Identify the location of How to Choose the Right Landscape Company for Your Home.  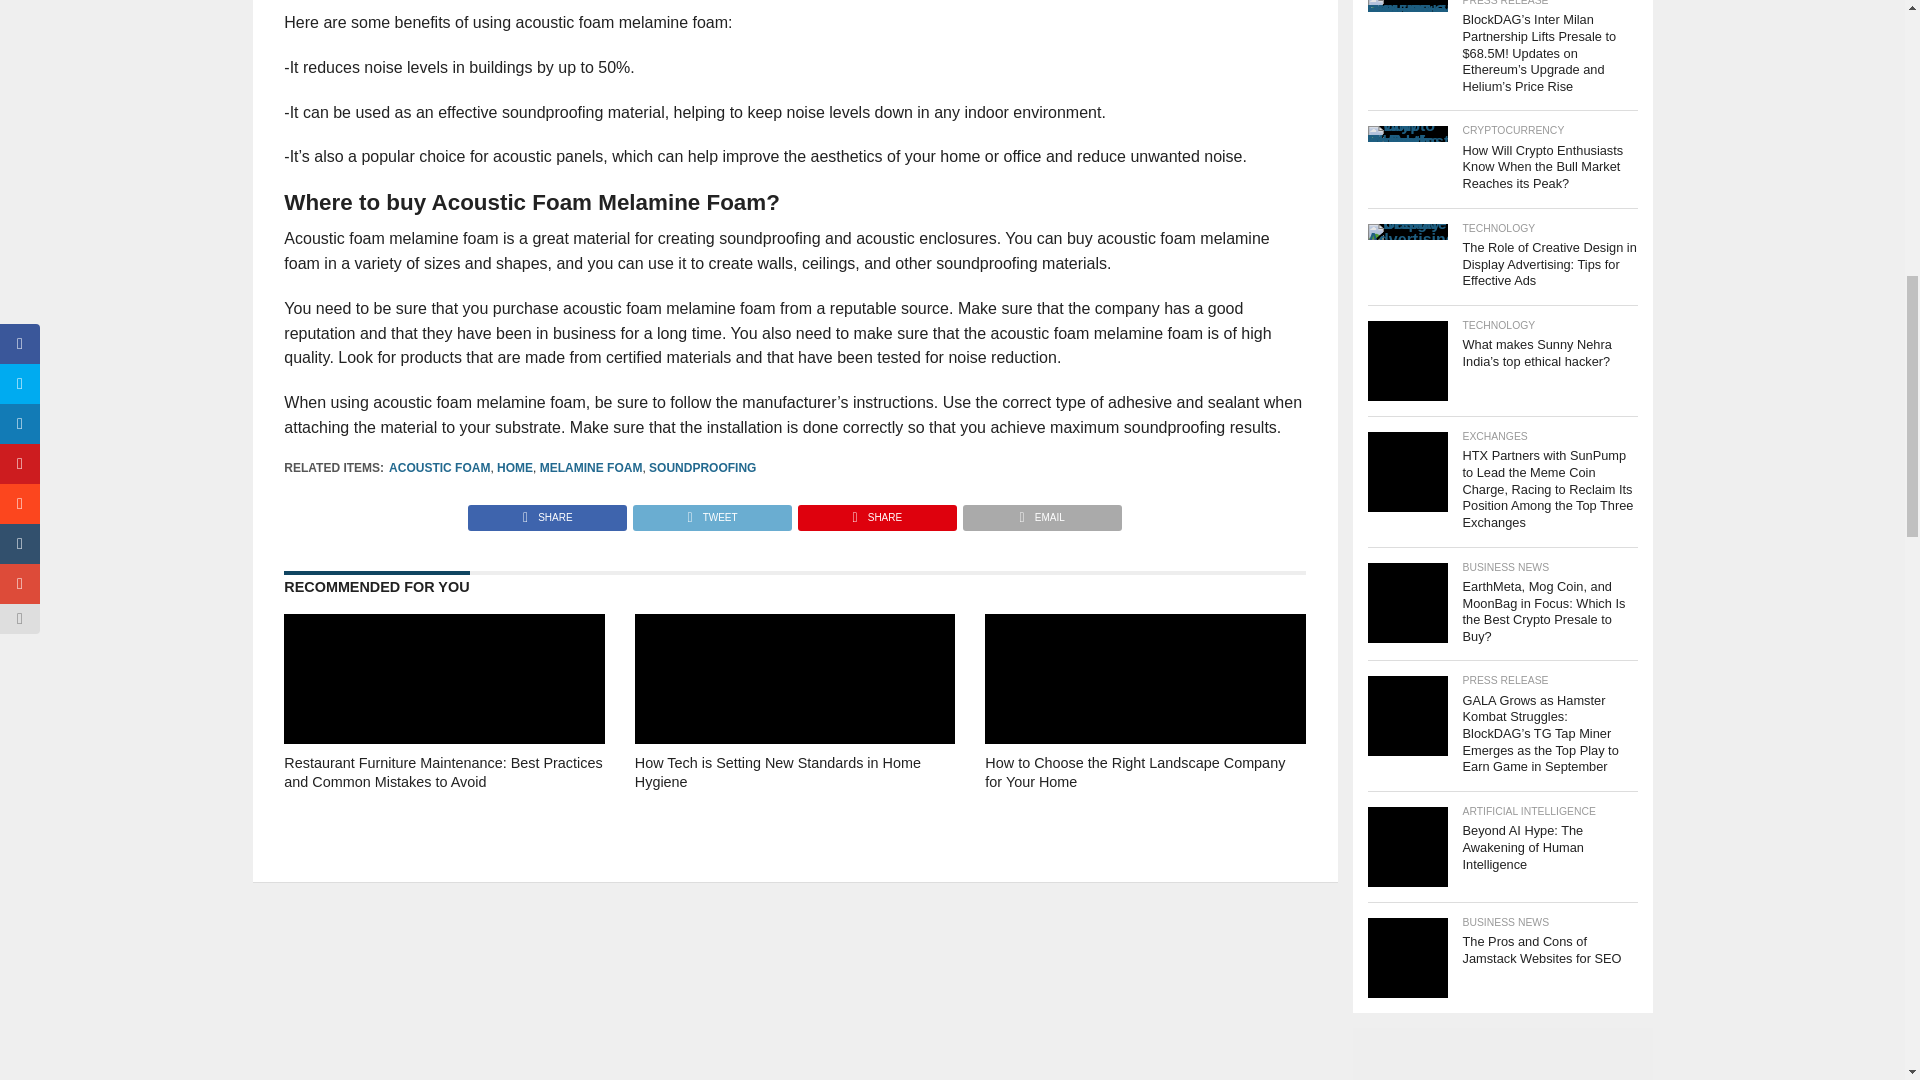
(1144, 801).